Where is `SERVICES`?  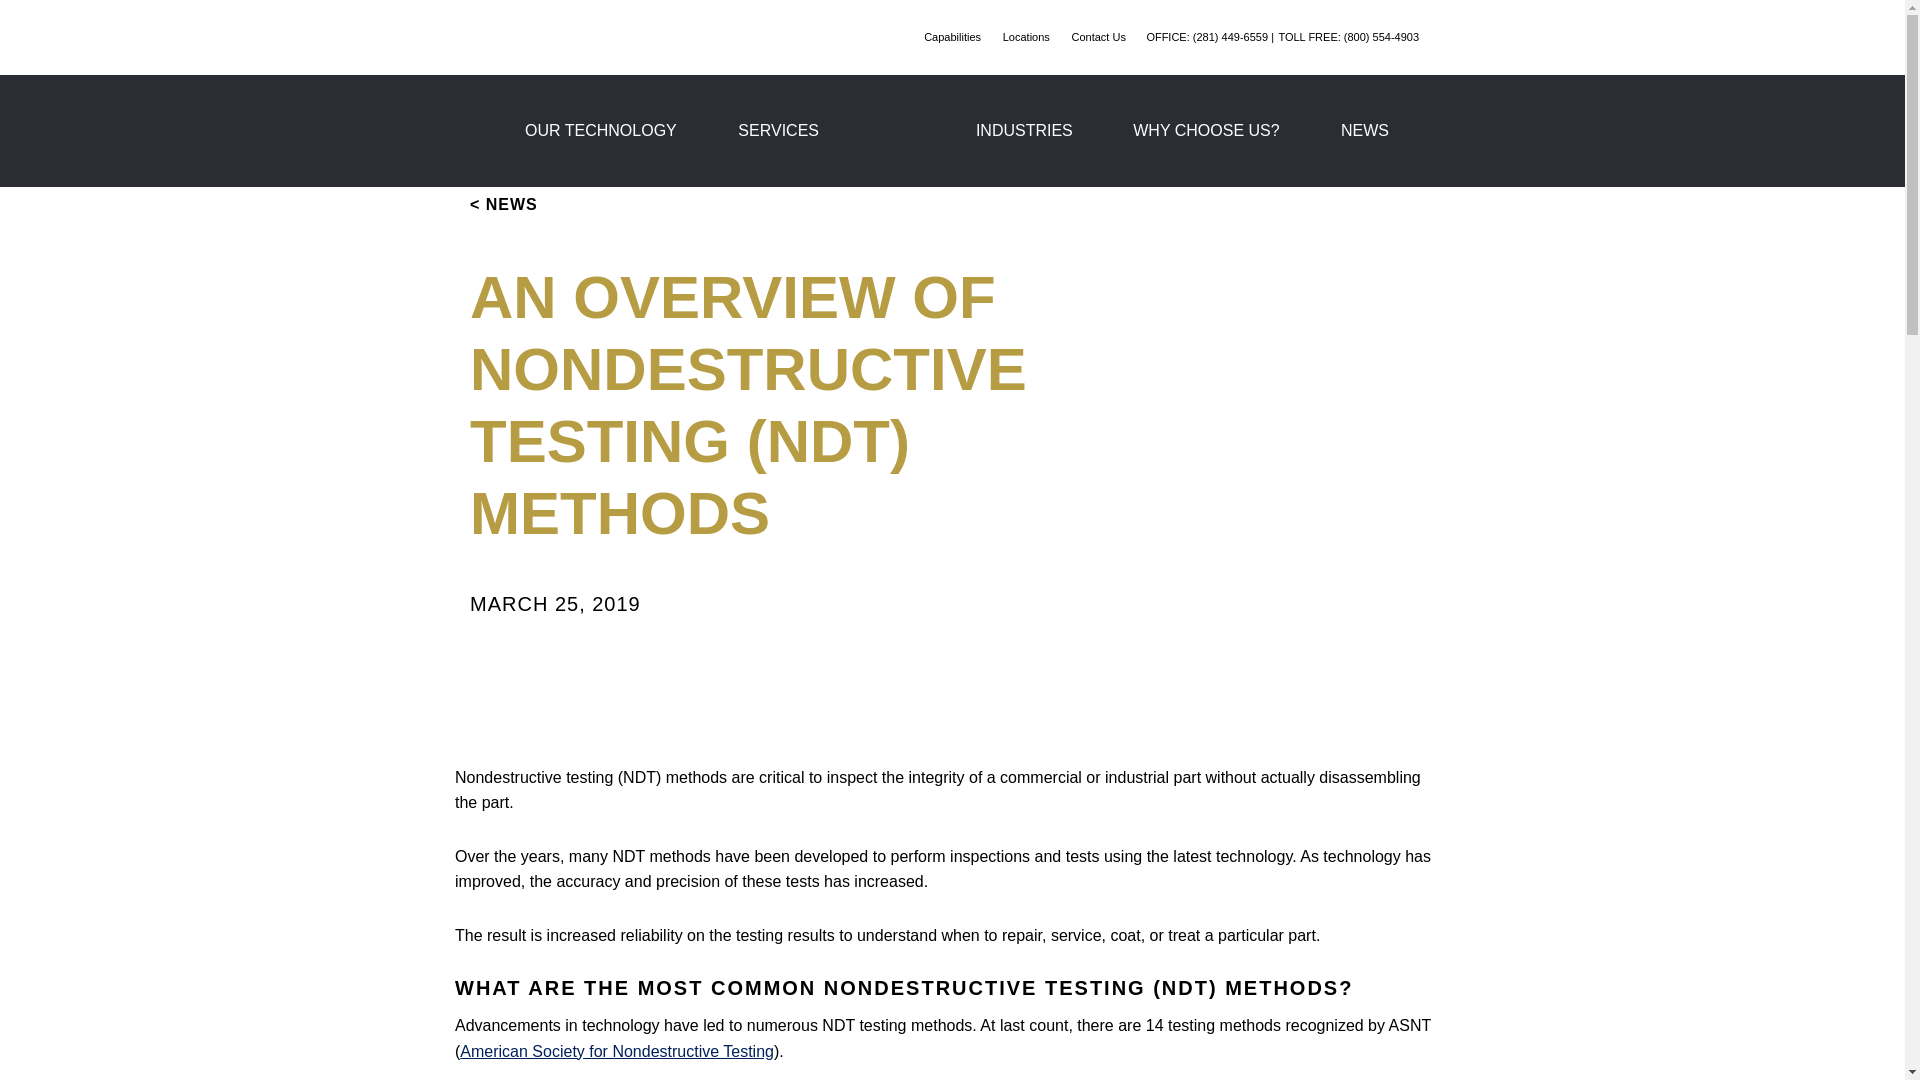
SERVICES is located at coordinates (778, 130).